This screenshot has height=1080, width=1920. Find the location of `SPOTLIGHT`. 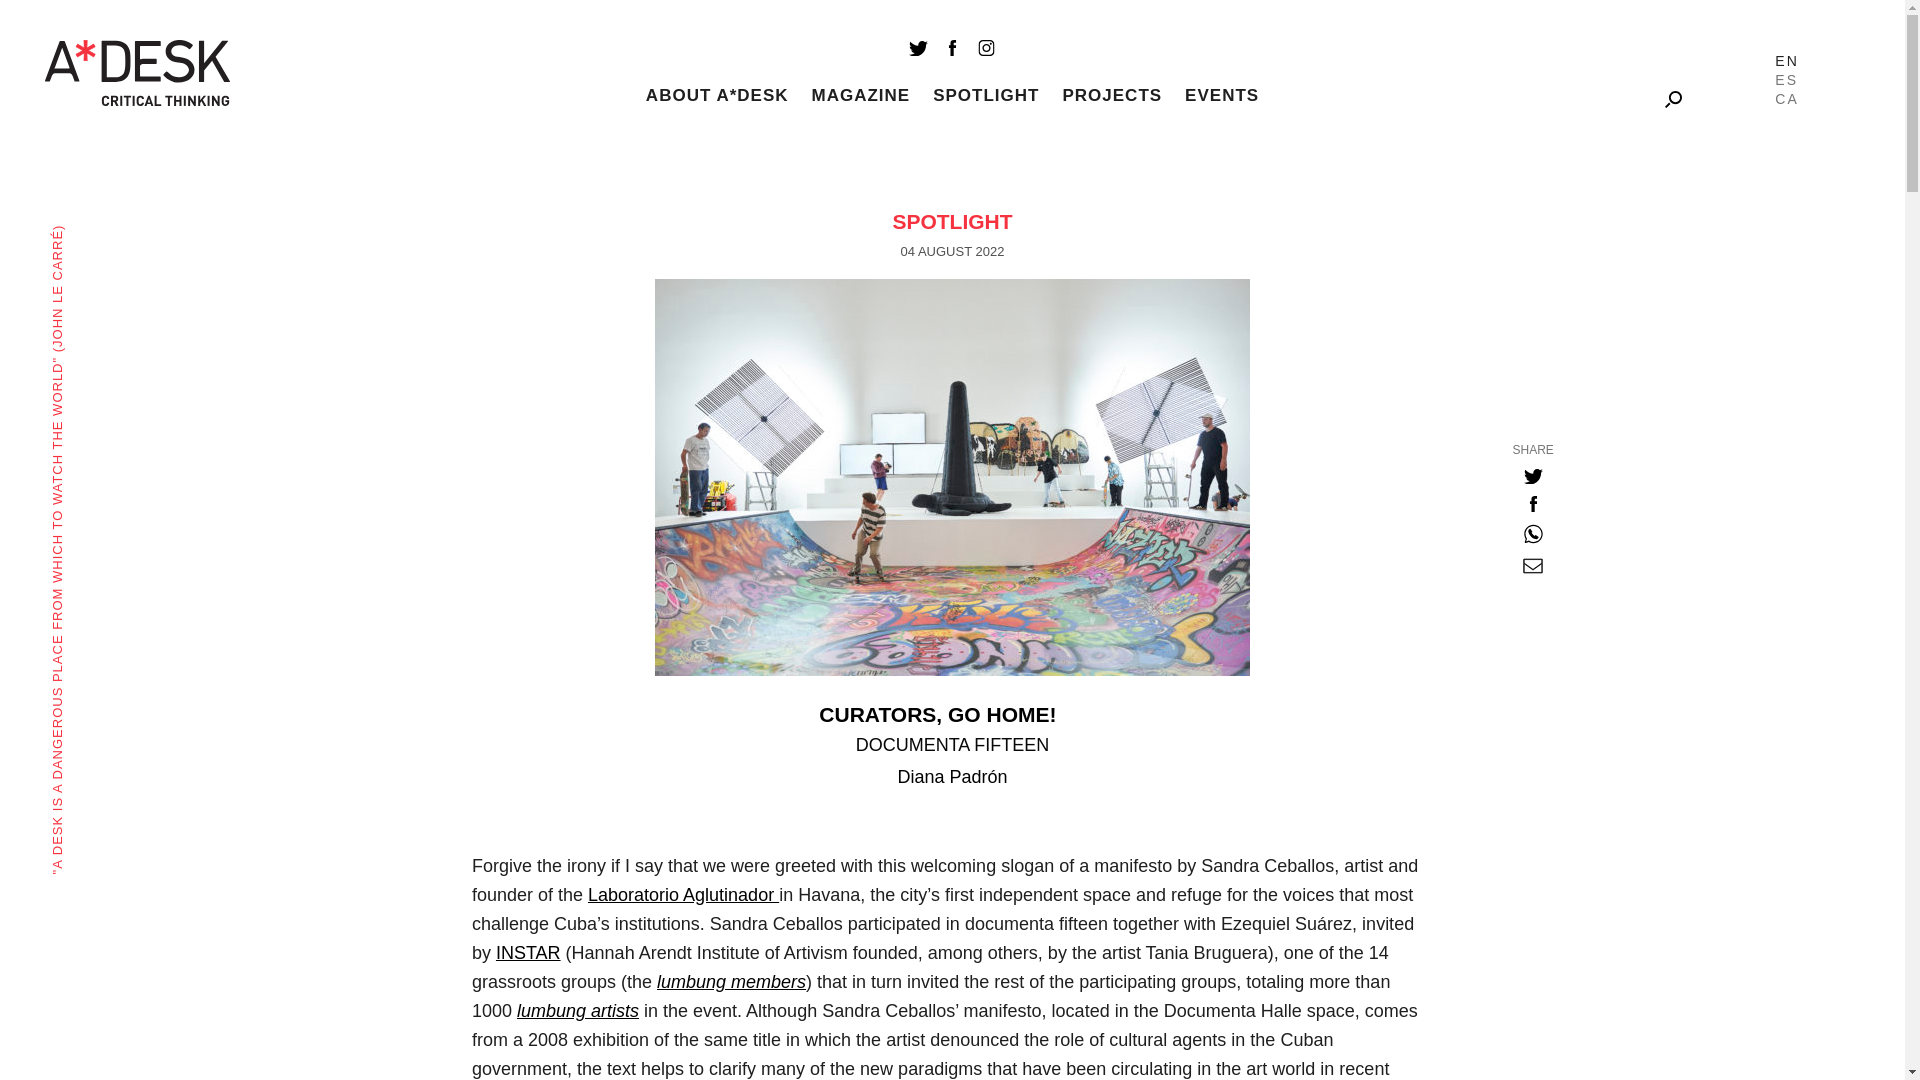

SPOTLIGHT is located at coordinates (986, 95).